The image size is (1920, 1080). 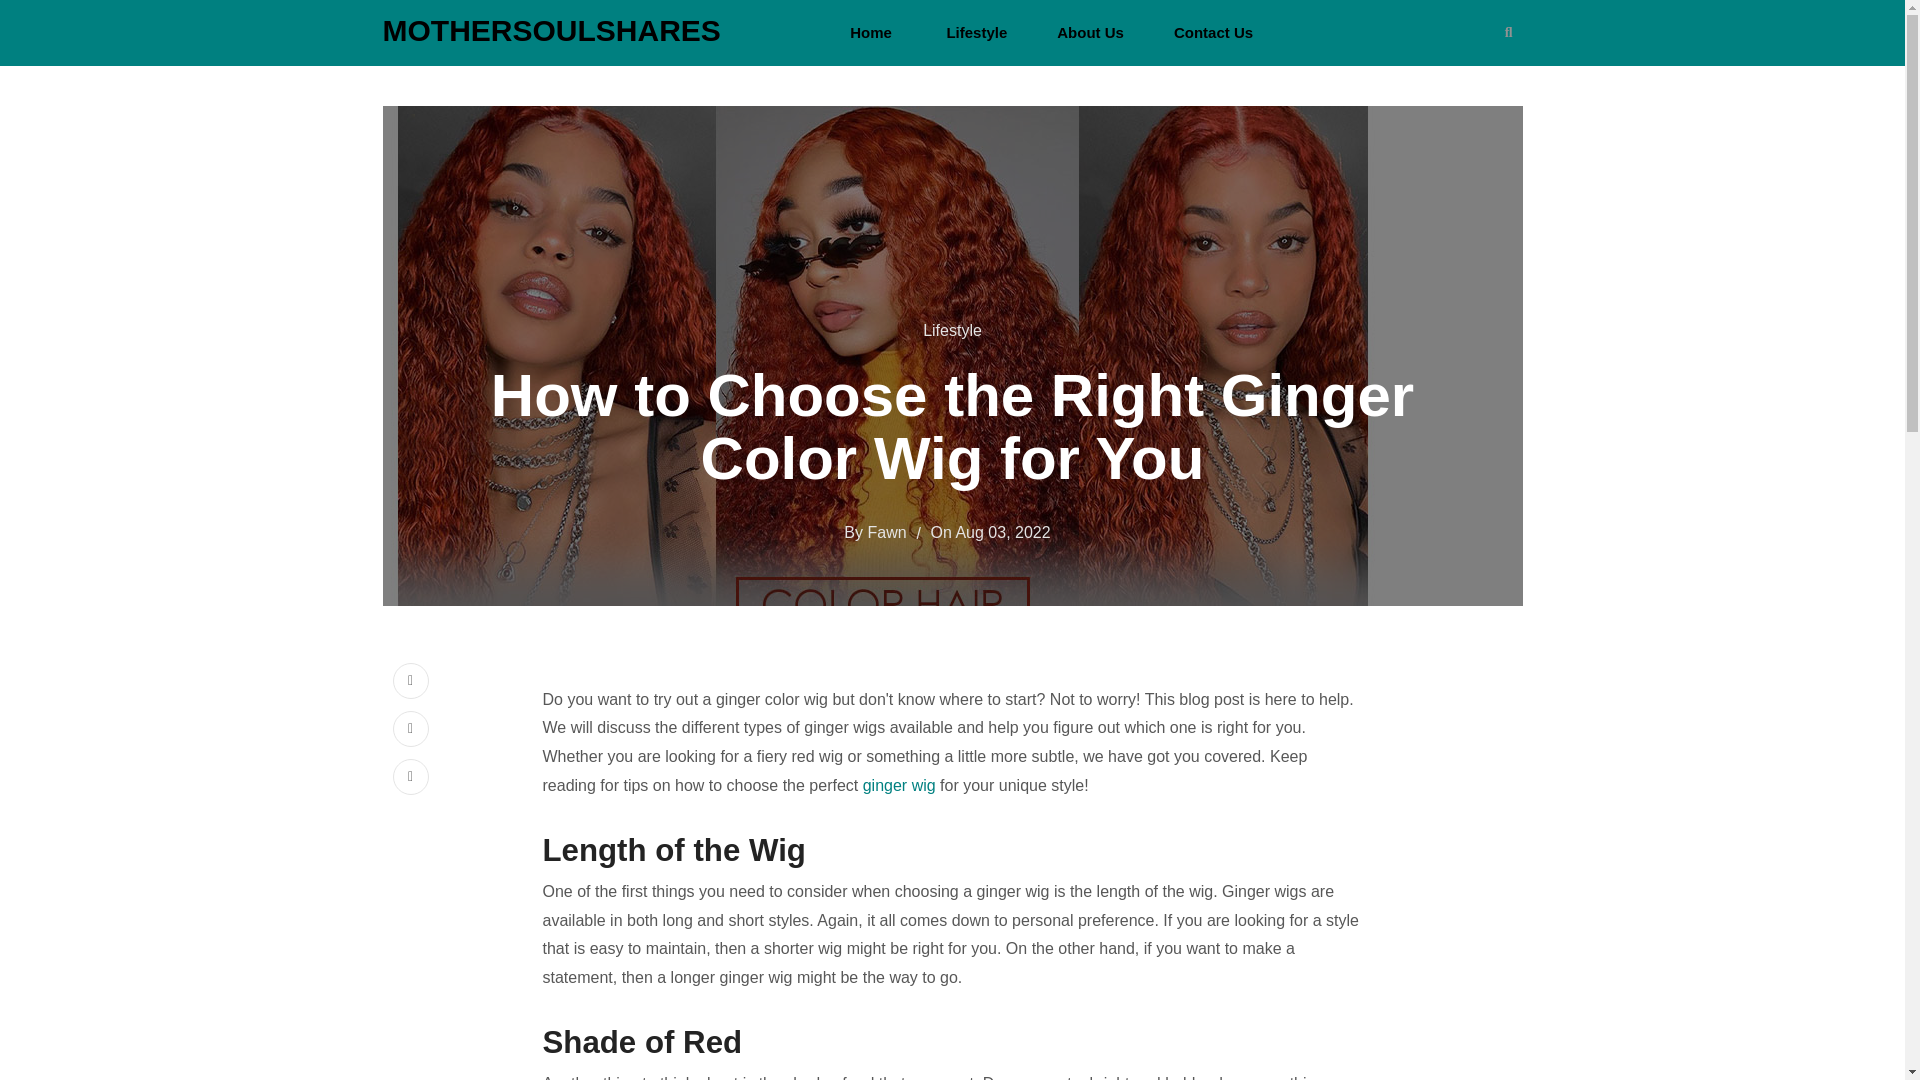 What do you see at coordinates (886, 532) in the screenshot?
I see `Fawn` at bounding box center [886, 532].